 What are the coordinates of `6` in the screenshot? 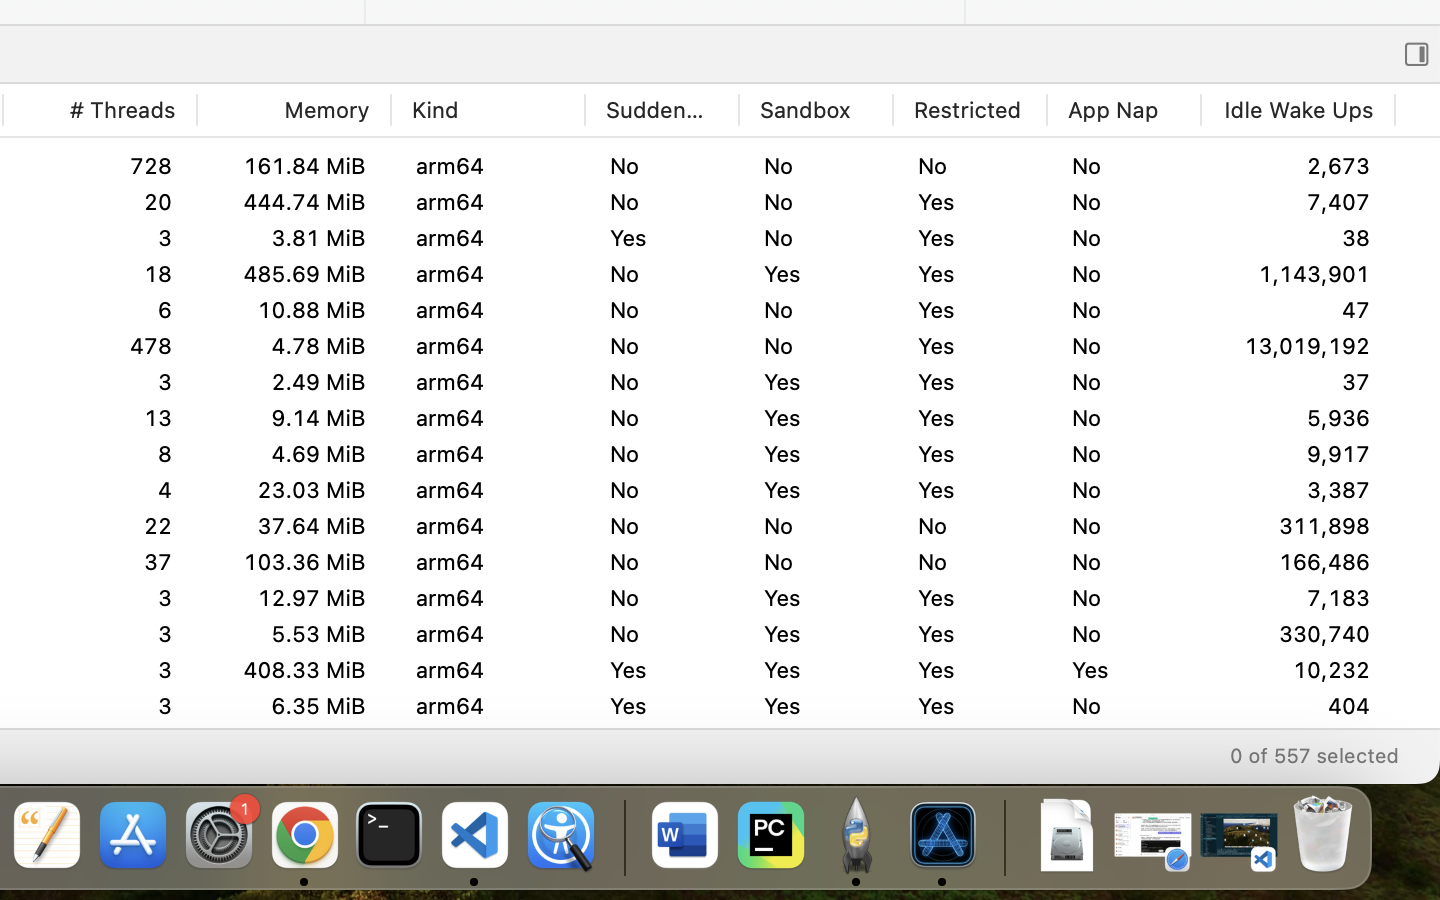 It's located at (100, 310).